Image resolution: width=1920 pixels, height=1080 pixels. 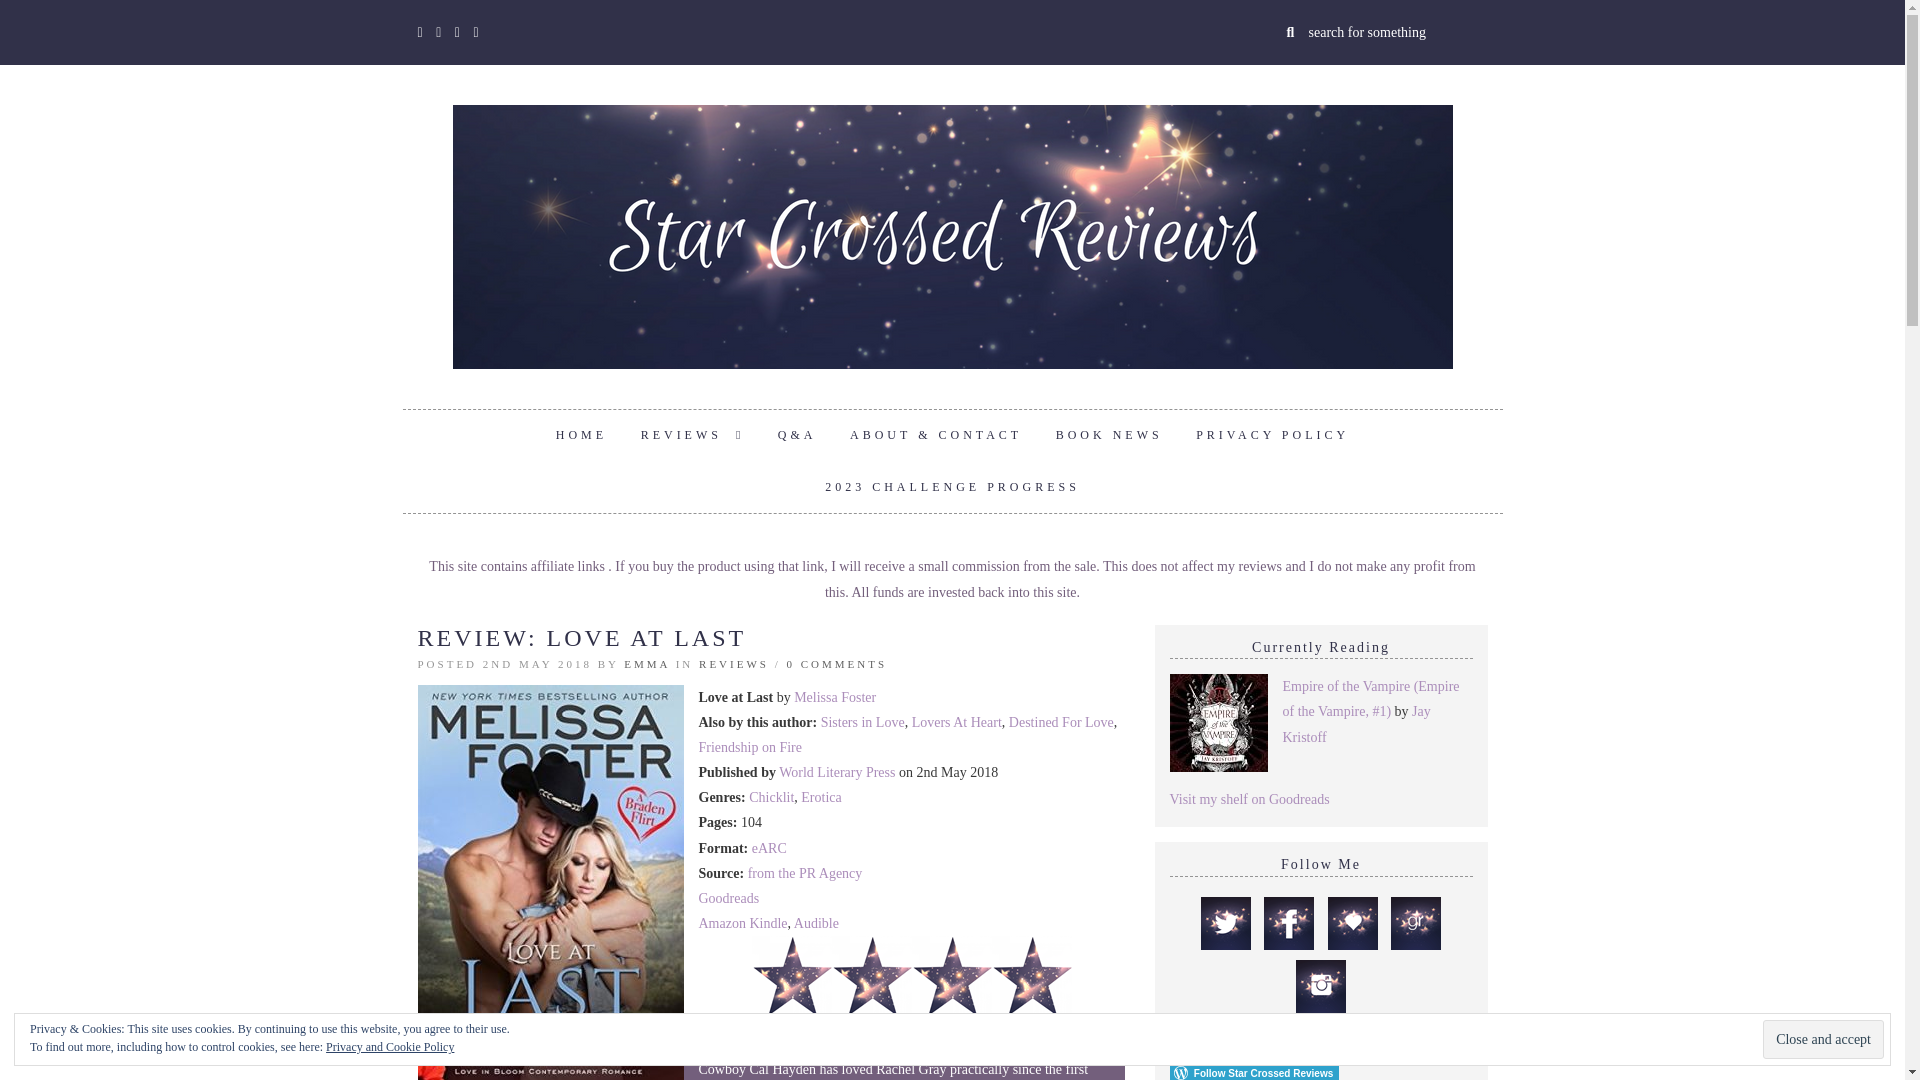 I want to click on Erotica, so click(x=820, y=796).